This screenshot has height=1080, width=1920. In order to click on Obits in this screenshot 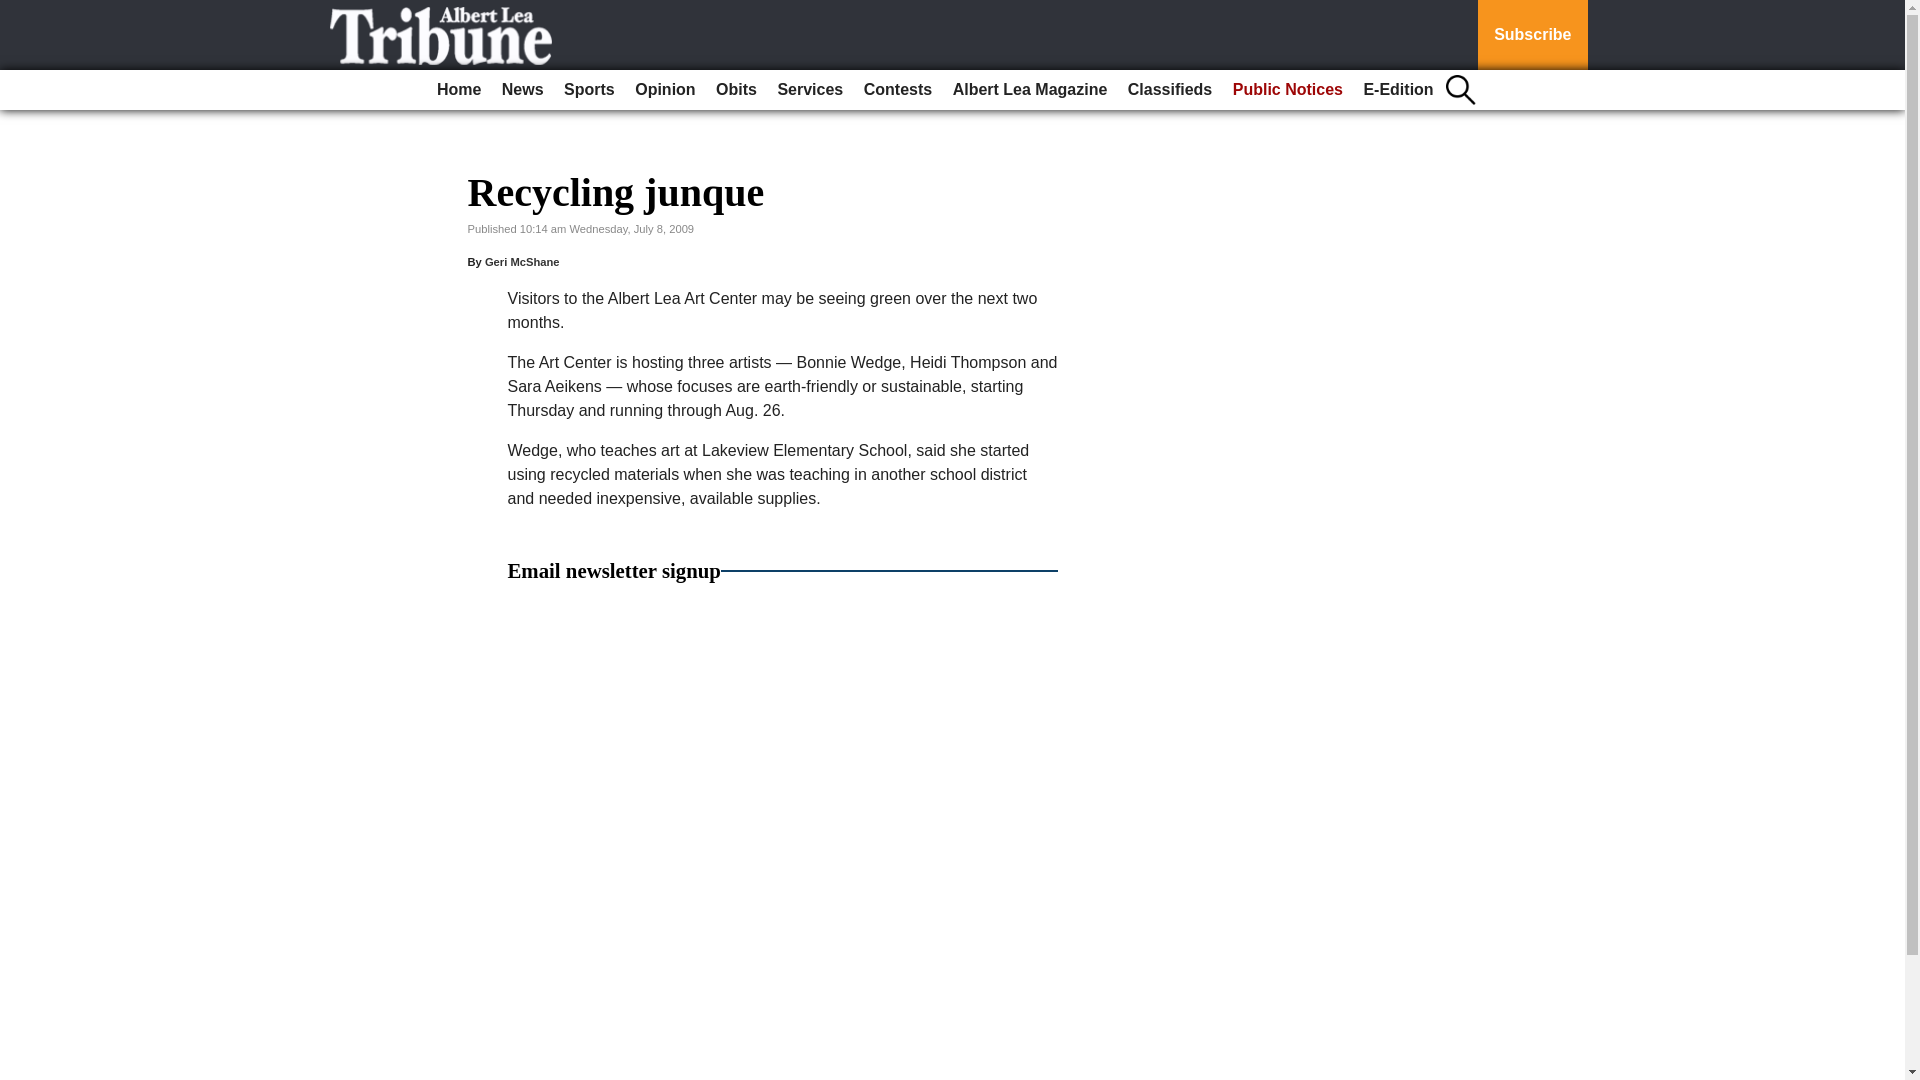, I will do `click(736, 90)`.